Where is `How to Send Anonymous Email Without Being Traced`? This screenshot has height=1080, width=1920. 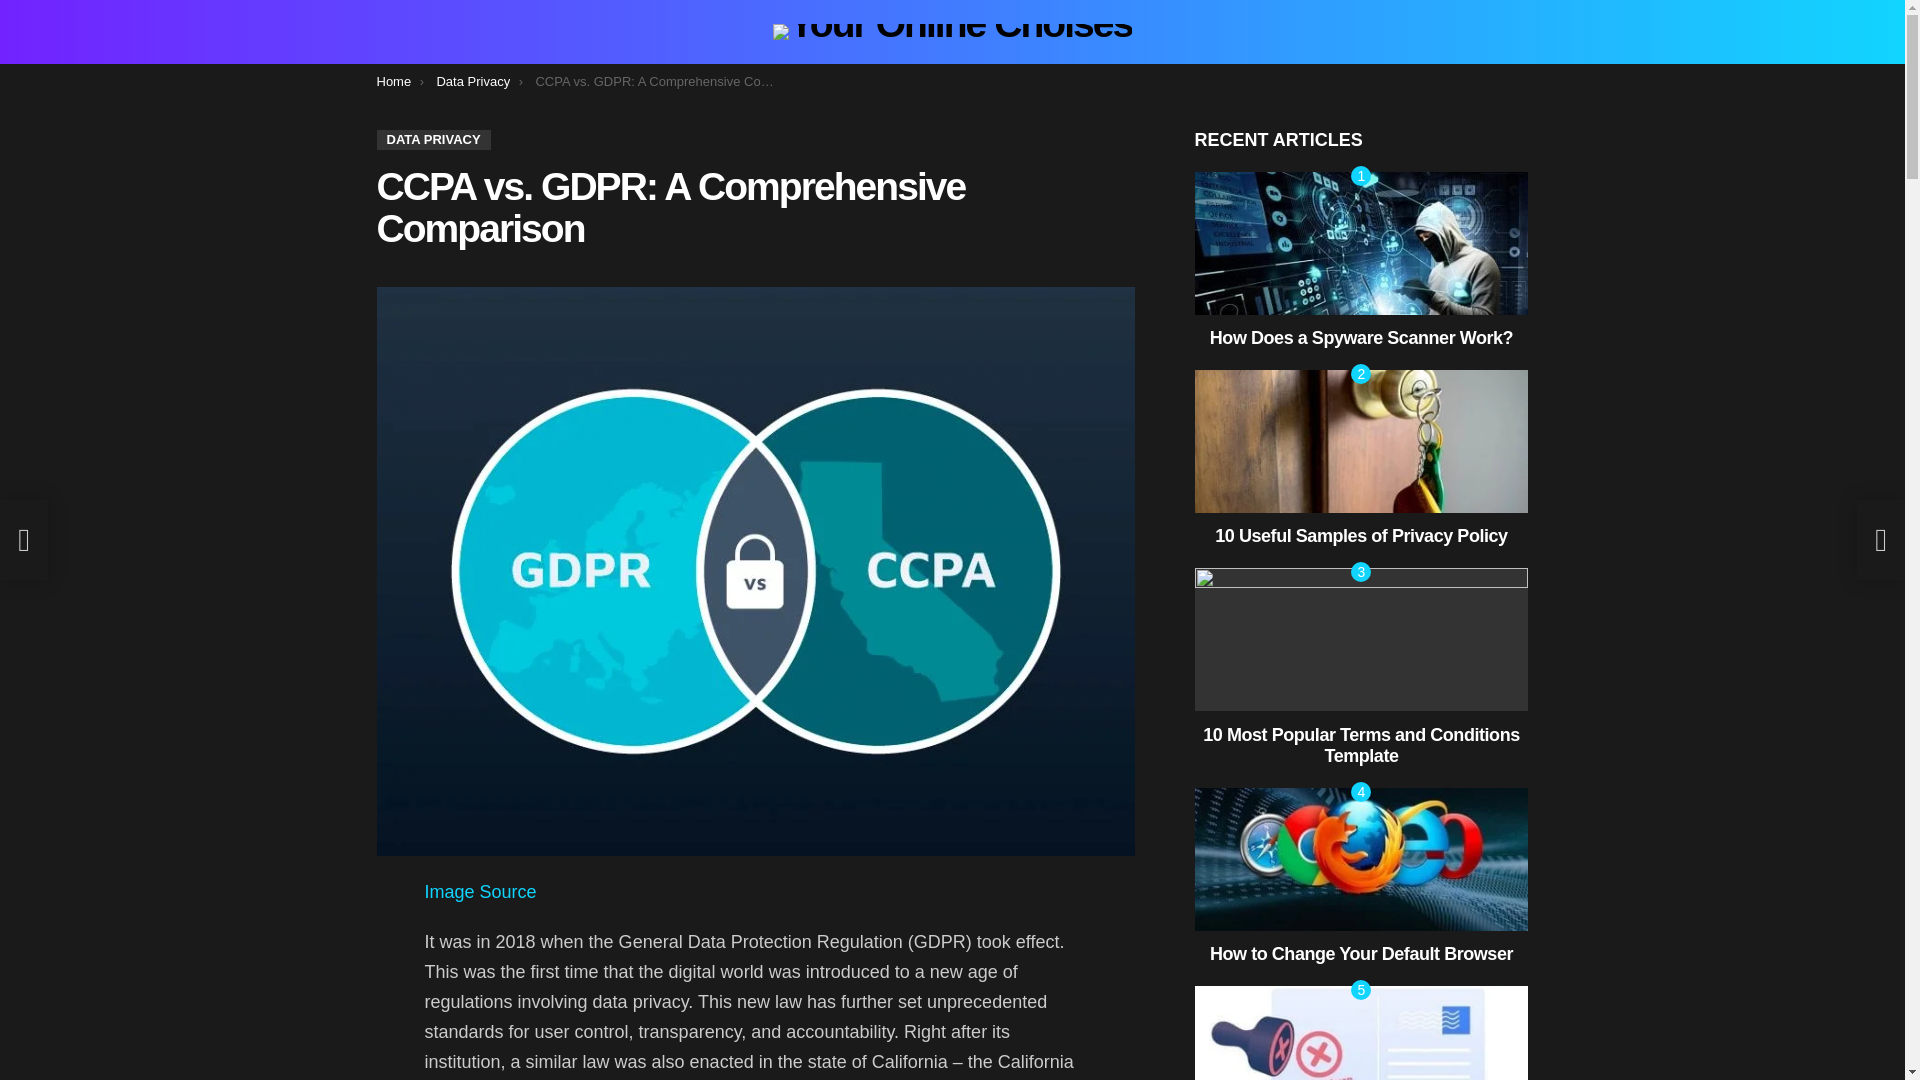
How to Send Anonymous Email Without Being Traced is located at coordinates (1361, 1033).